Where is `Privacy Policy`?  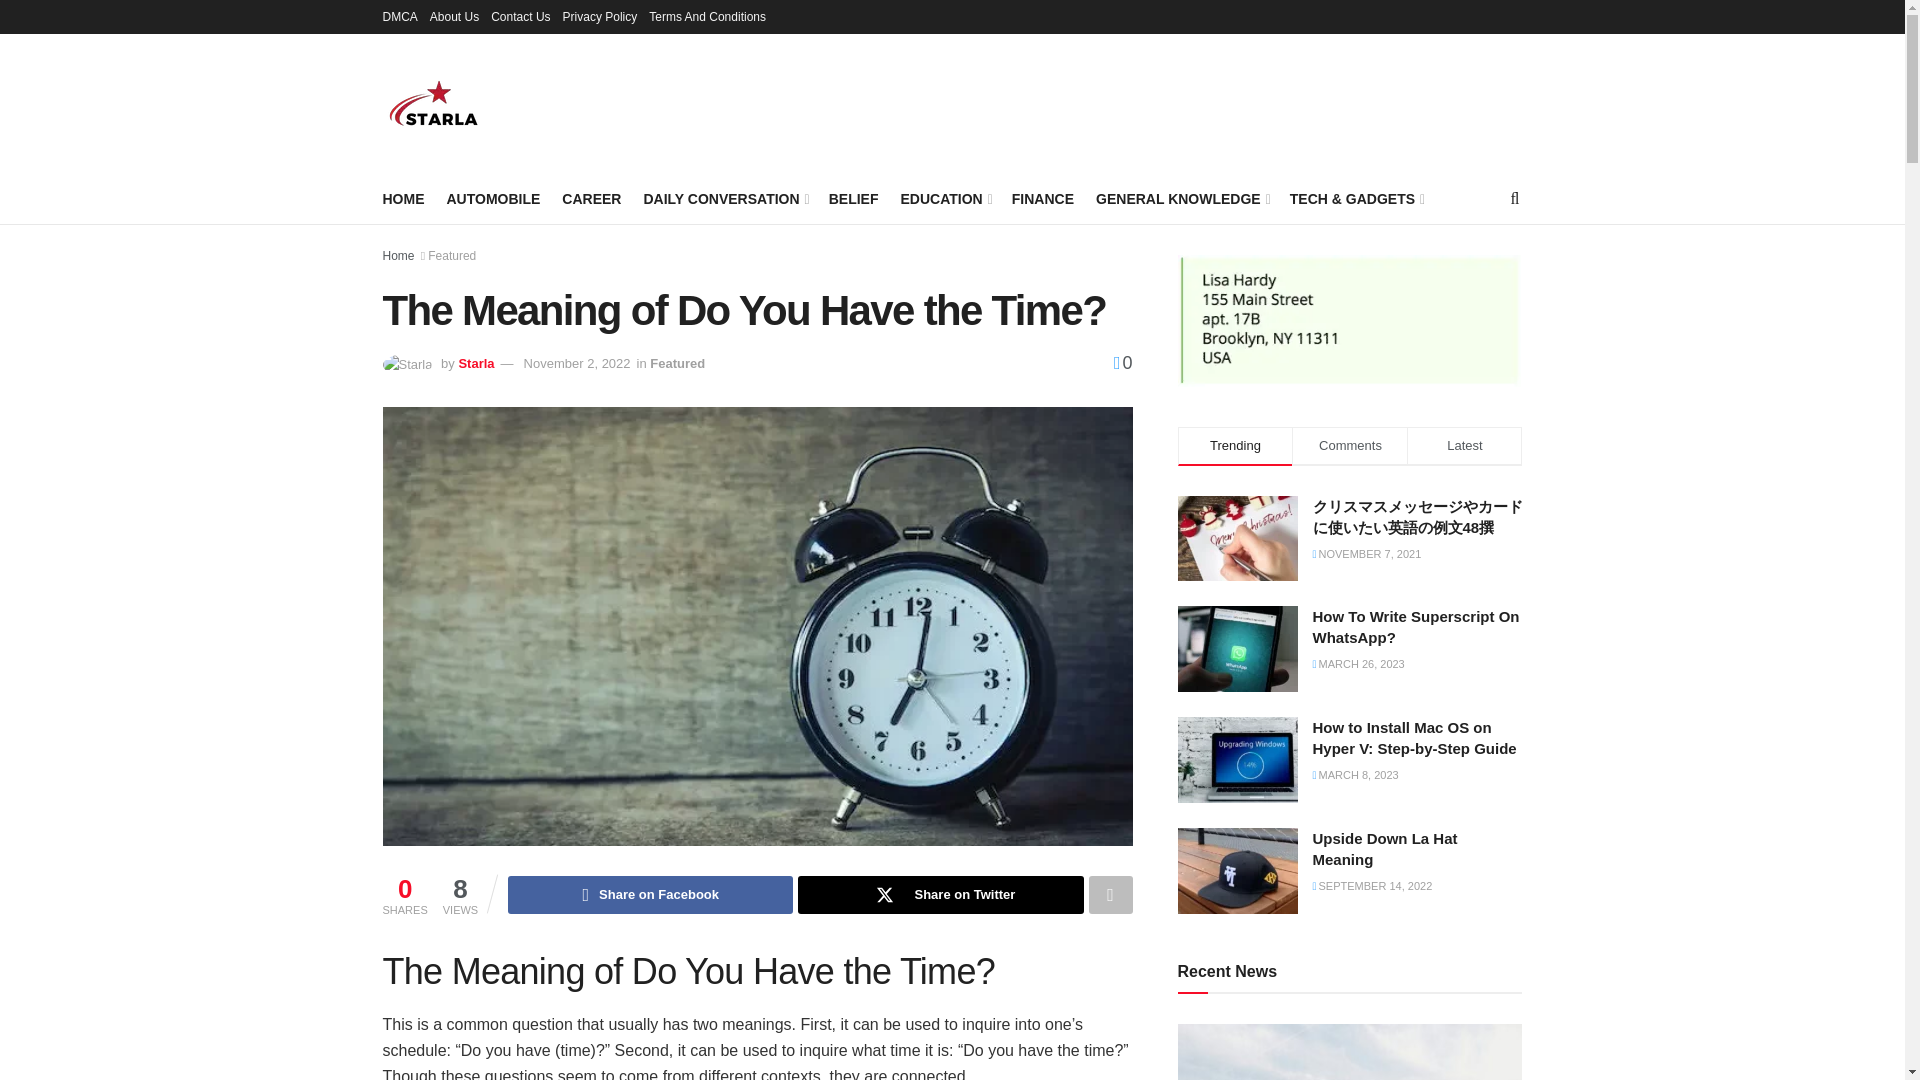 Privacy Policy is located at coordinates (600, 16).